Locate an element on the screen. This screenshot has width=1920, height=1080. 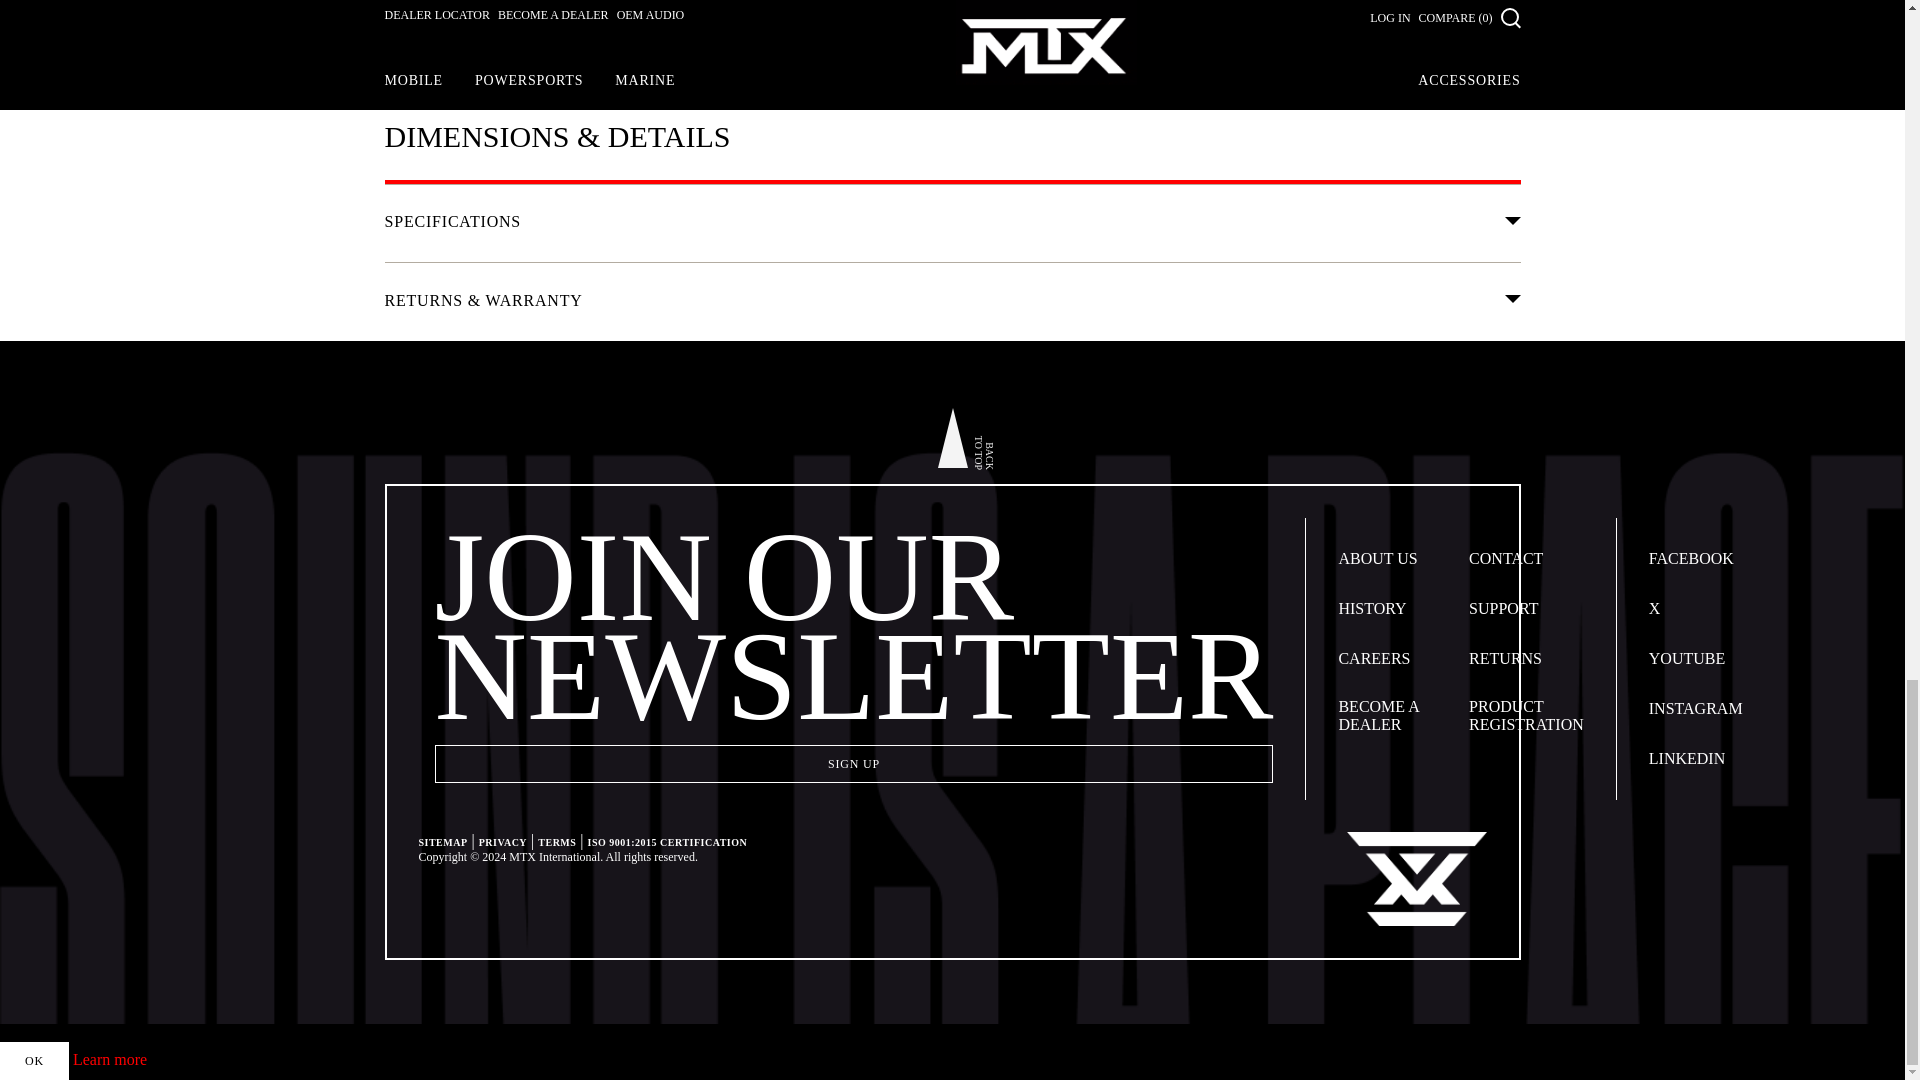
MTX Sitemap is located at coordinates (442, 842).